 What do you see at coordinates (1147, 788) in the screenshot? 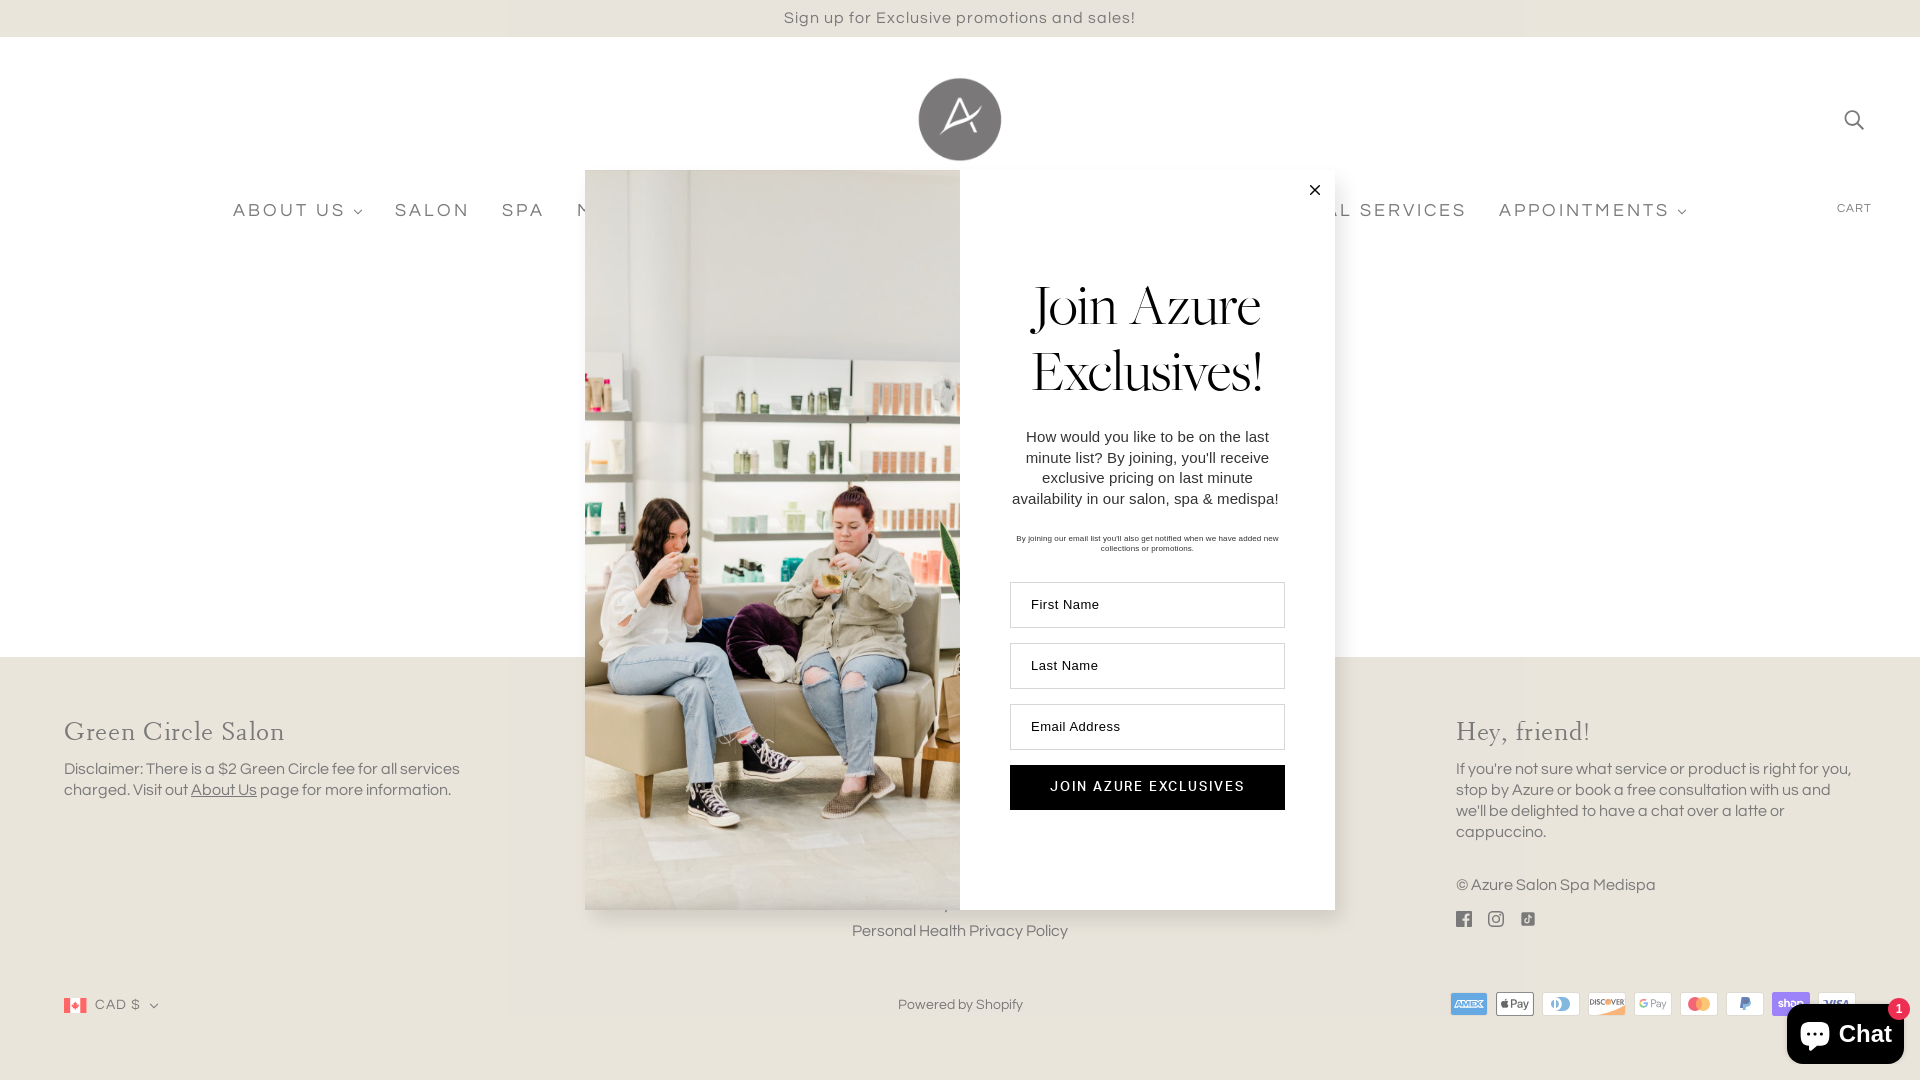
I see `JOIN AZURE EXCLUSIVES` at bounding box center [1147, 788].